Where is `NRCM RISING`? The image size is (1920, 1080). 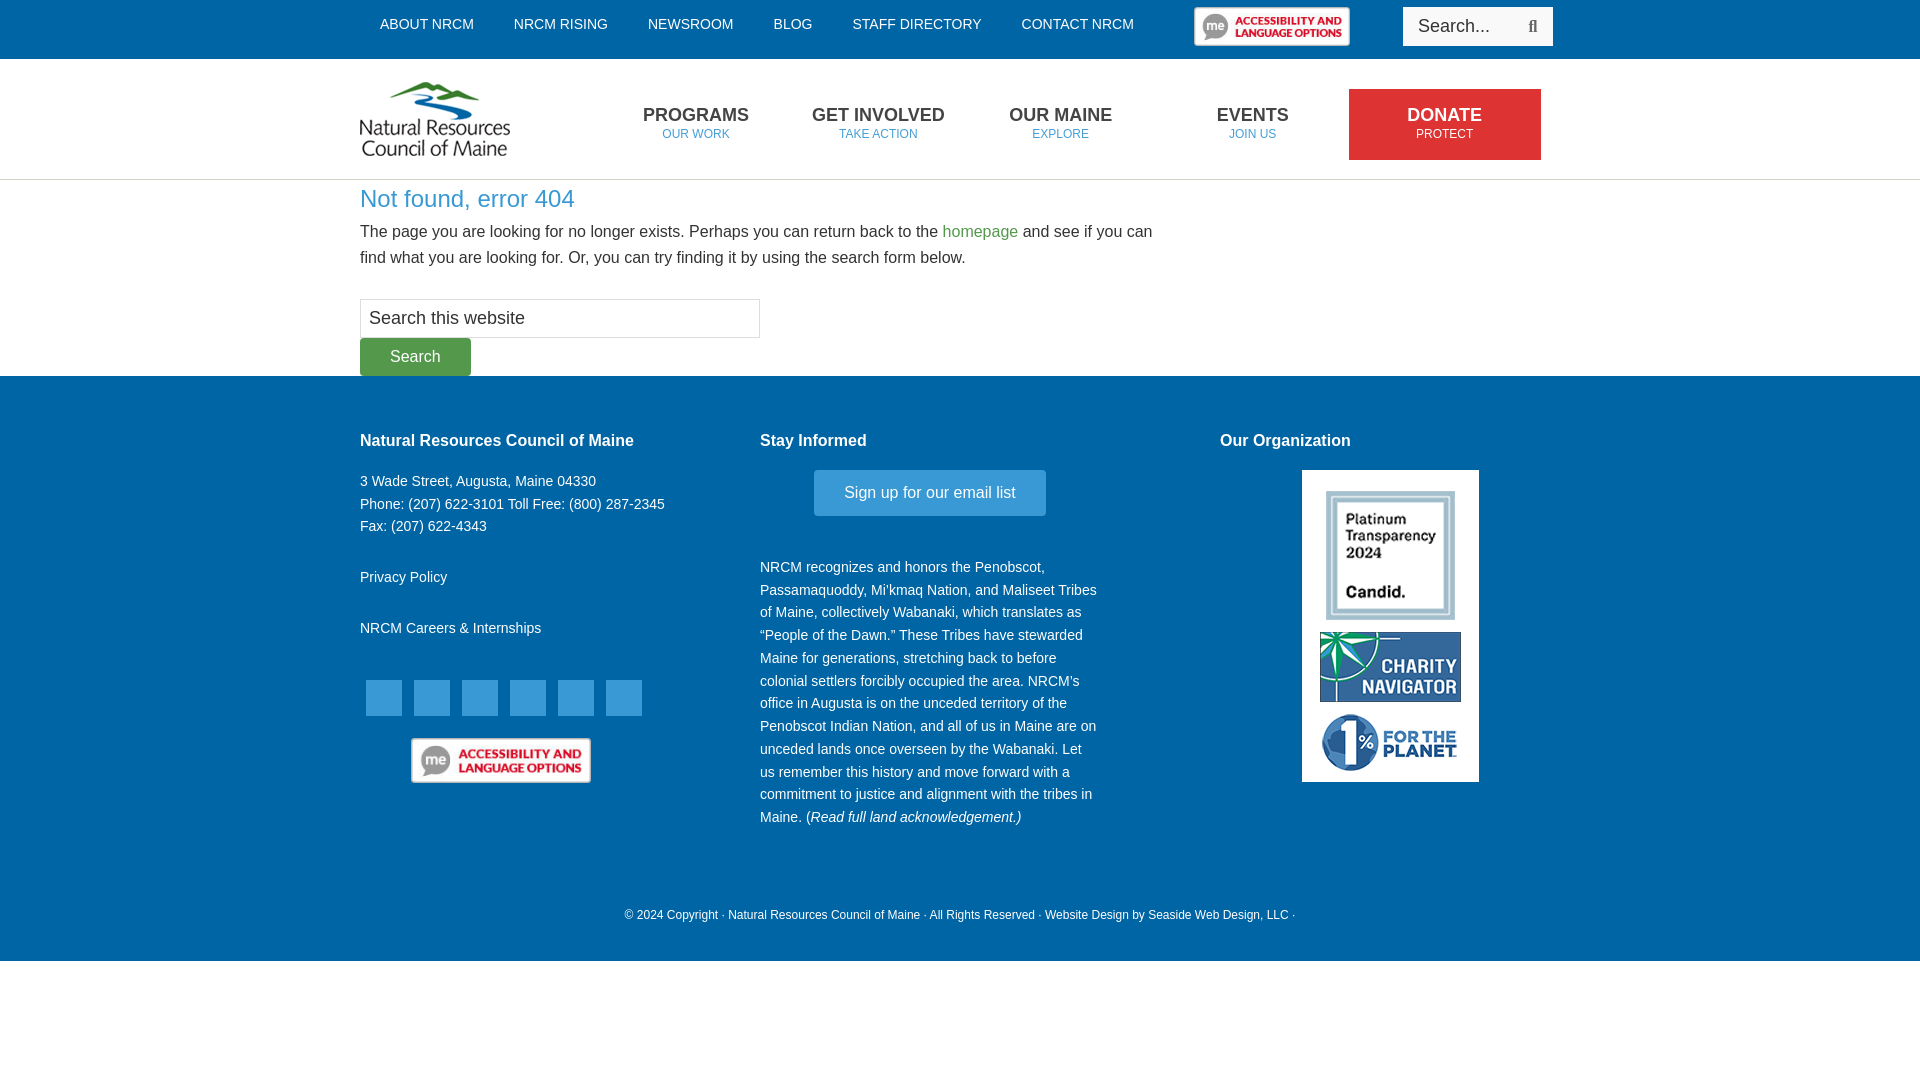 NRCM RISING is located at coordinates (560, 24).